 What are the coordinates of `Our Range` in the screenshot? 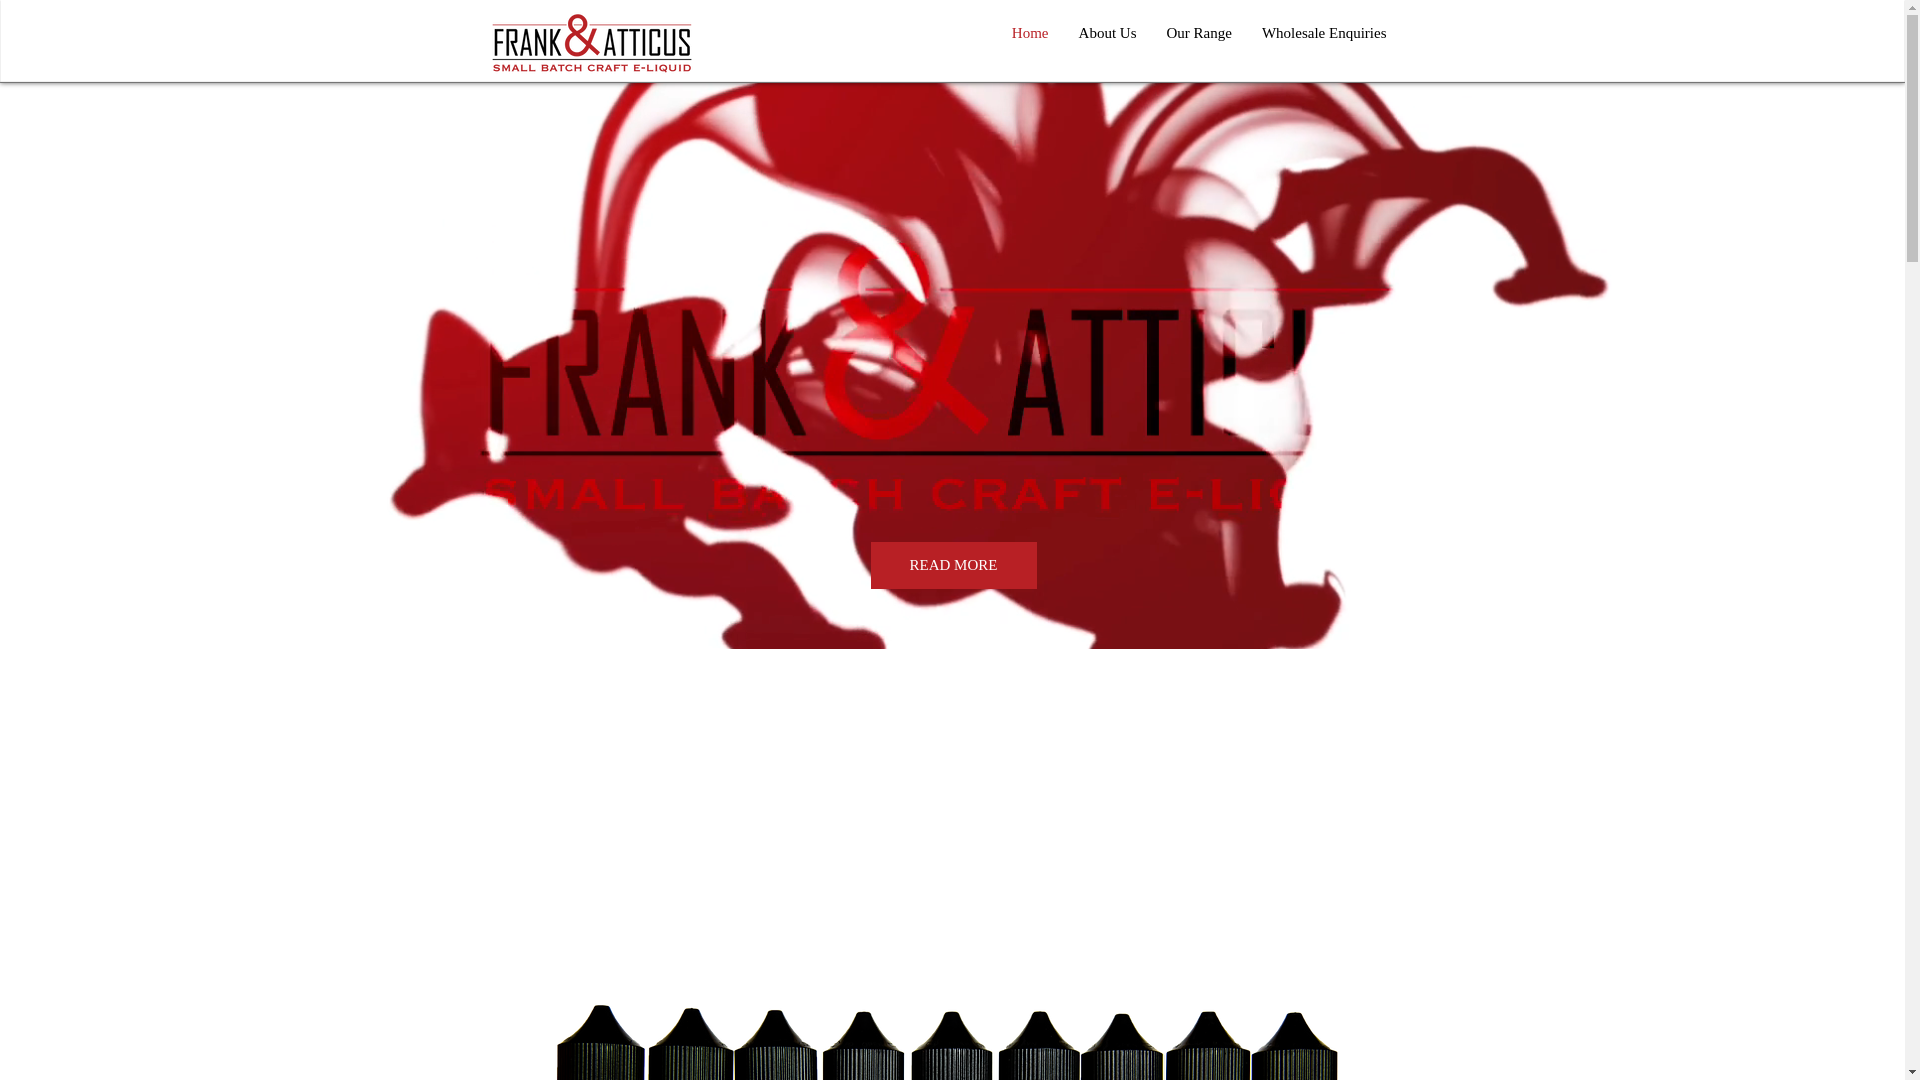 It's located at (1200, 34).